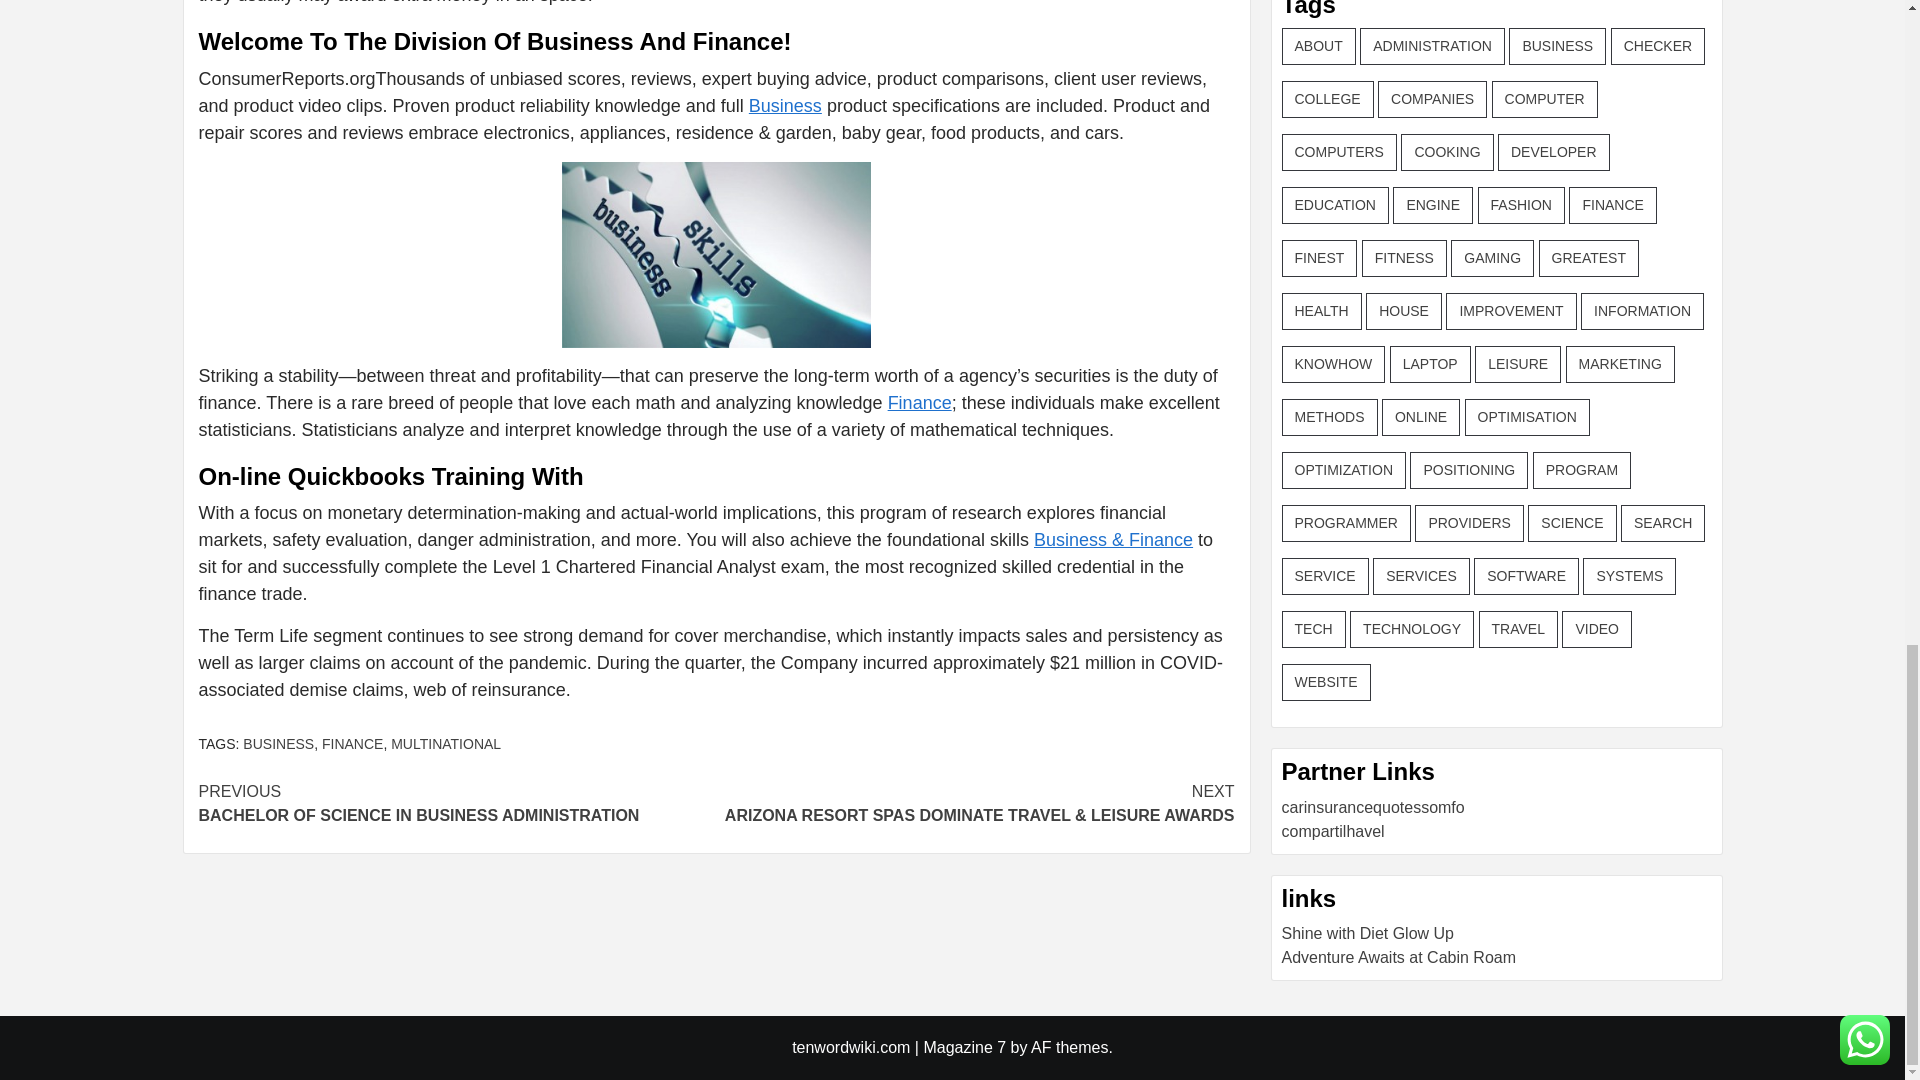  Describe the element at coordinates (456, 804) in the screenshot. I see `Finance` at that location.